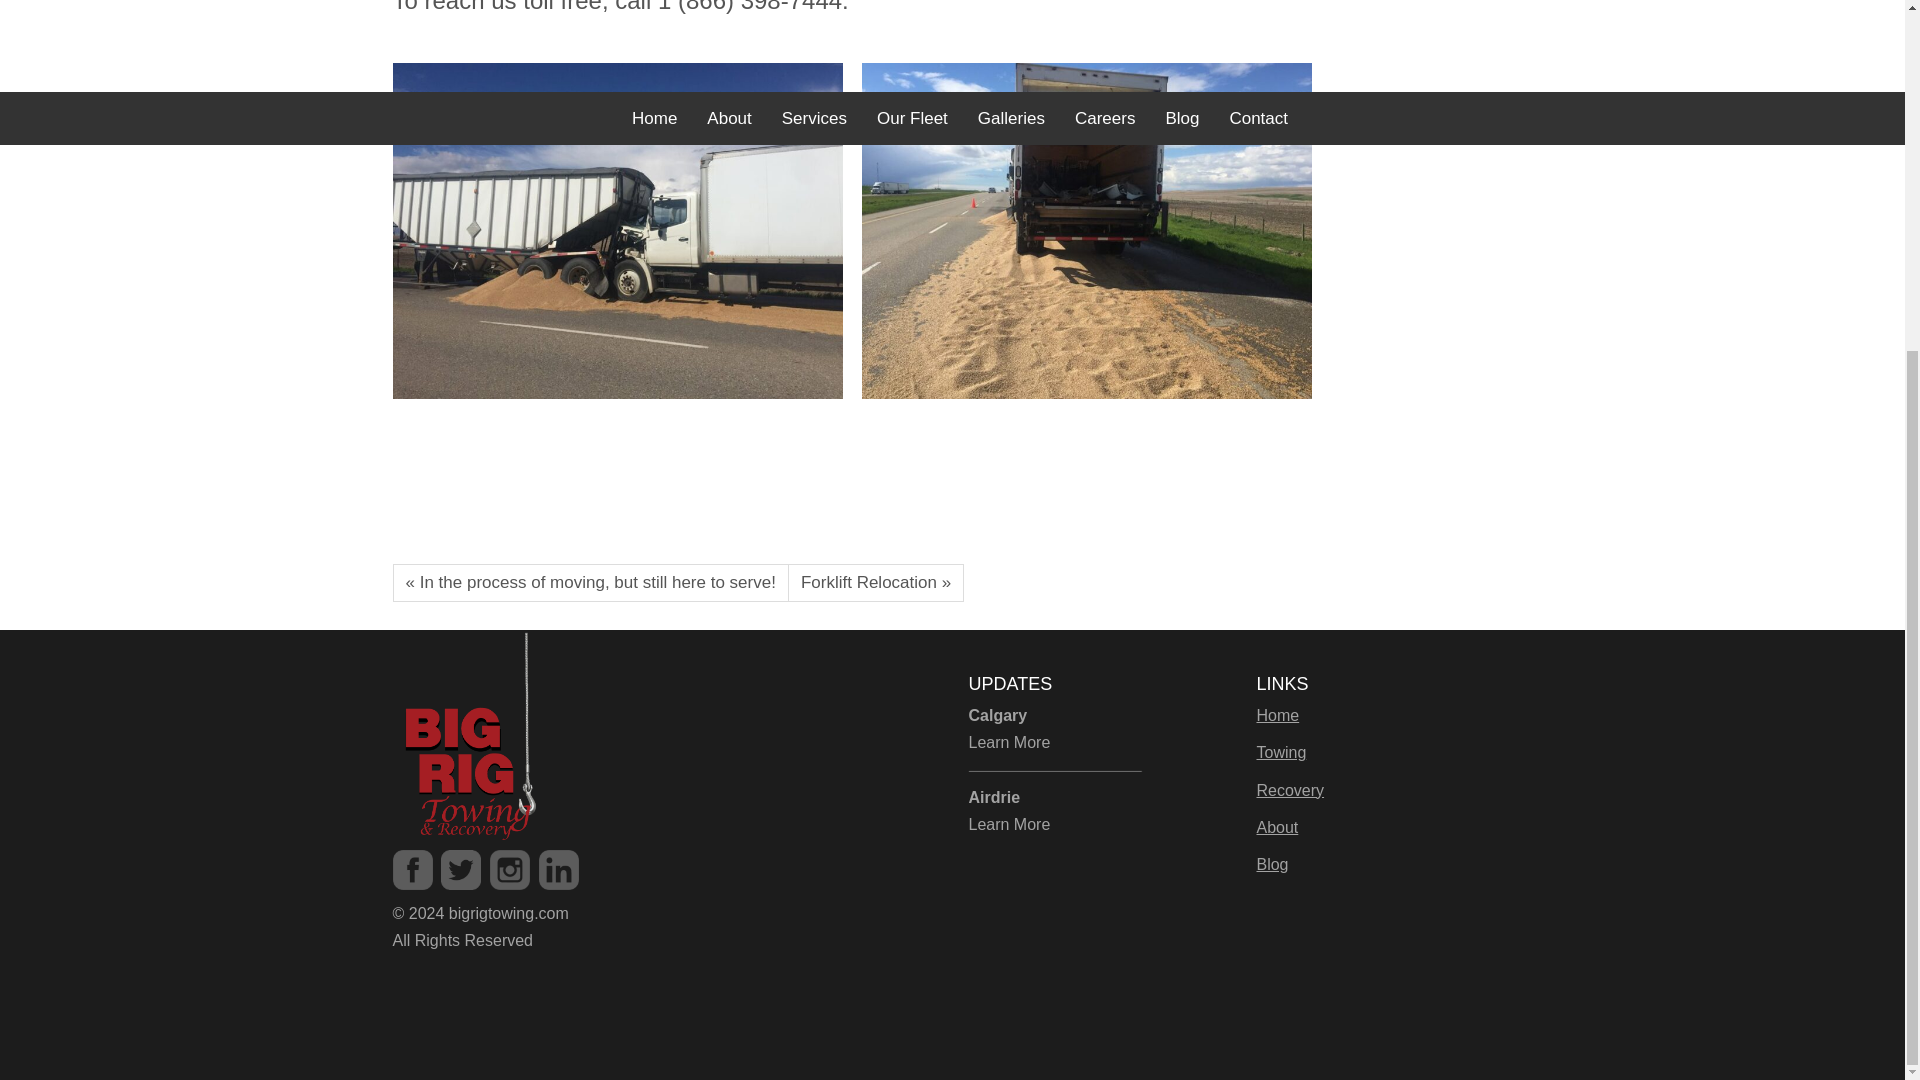  What do you see at coordinates (1290, 790) in the screenshot?
I see `Recovery` at bounding box center [1290, 790].